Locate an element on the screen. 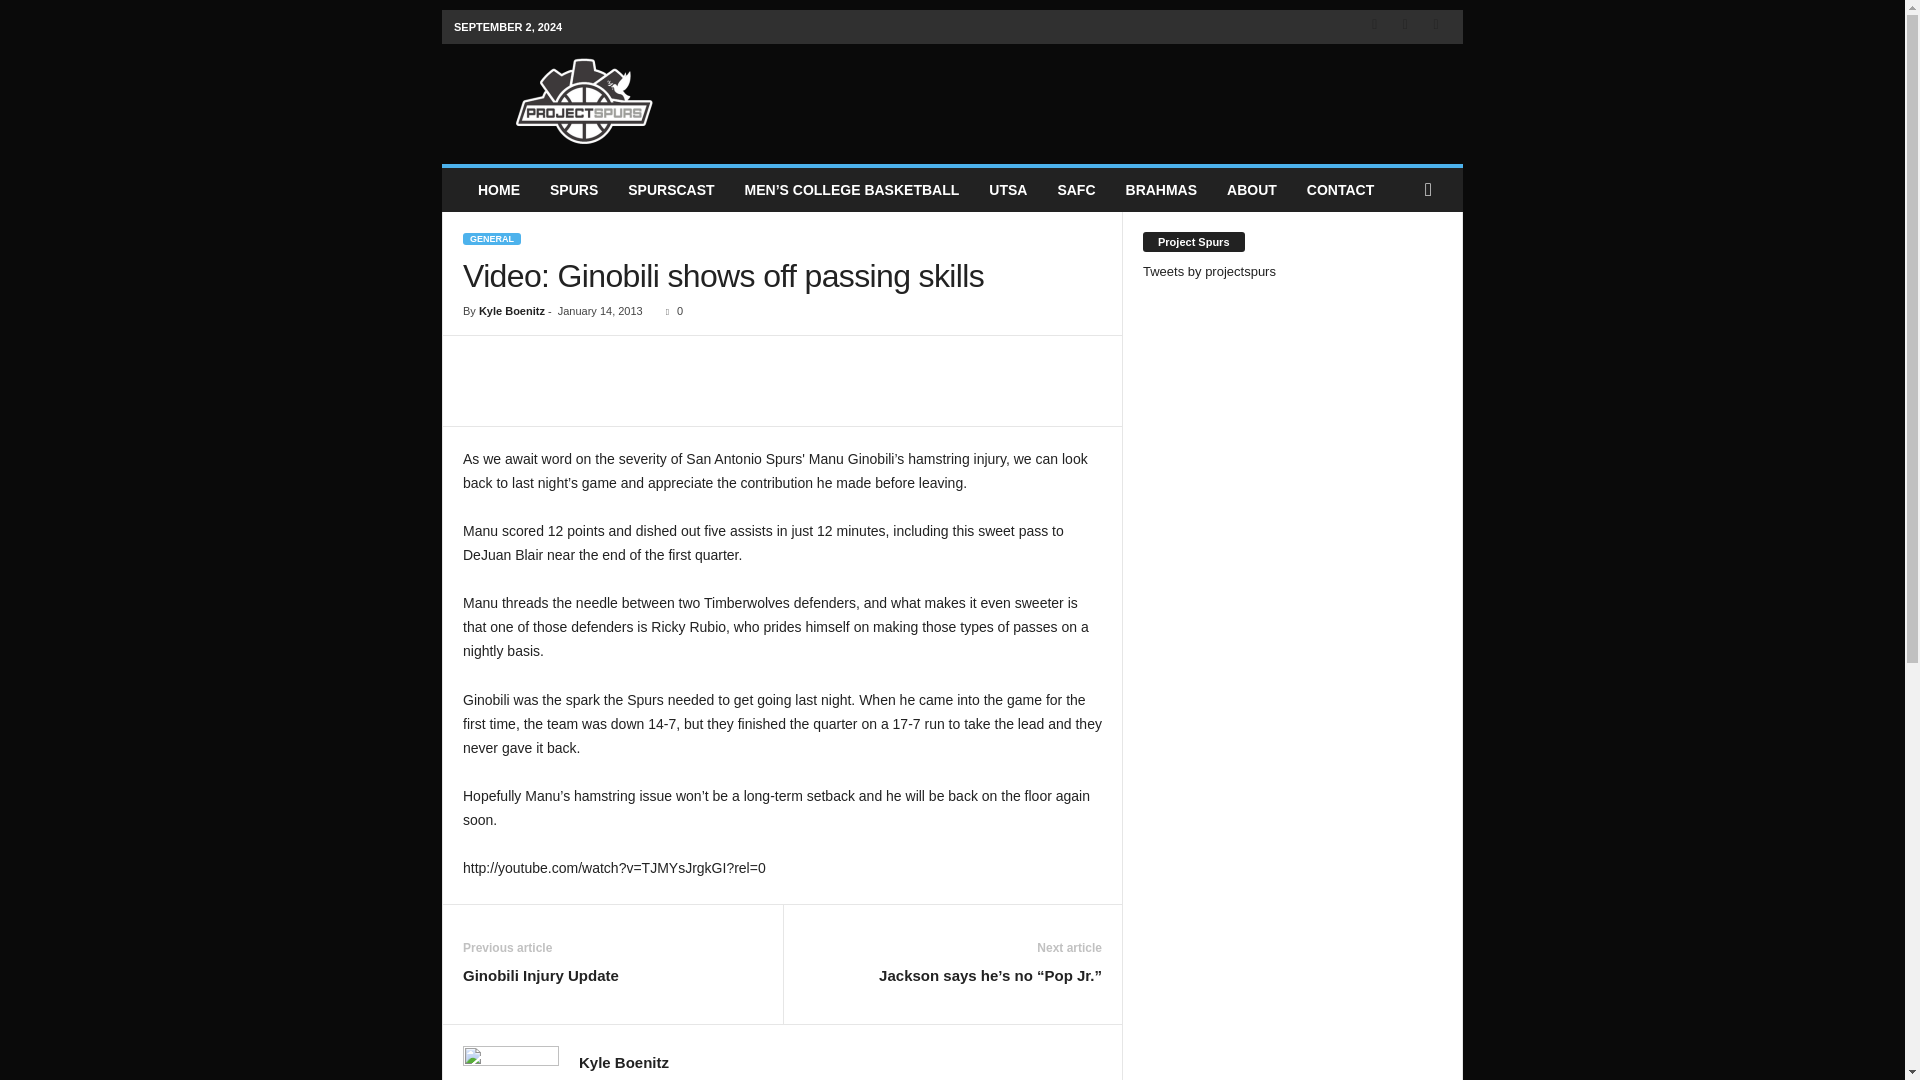 The image size is (1920, 1080). SPURS is located at coordinates (574, 190).